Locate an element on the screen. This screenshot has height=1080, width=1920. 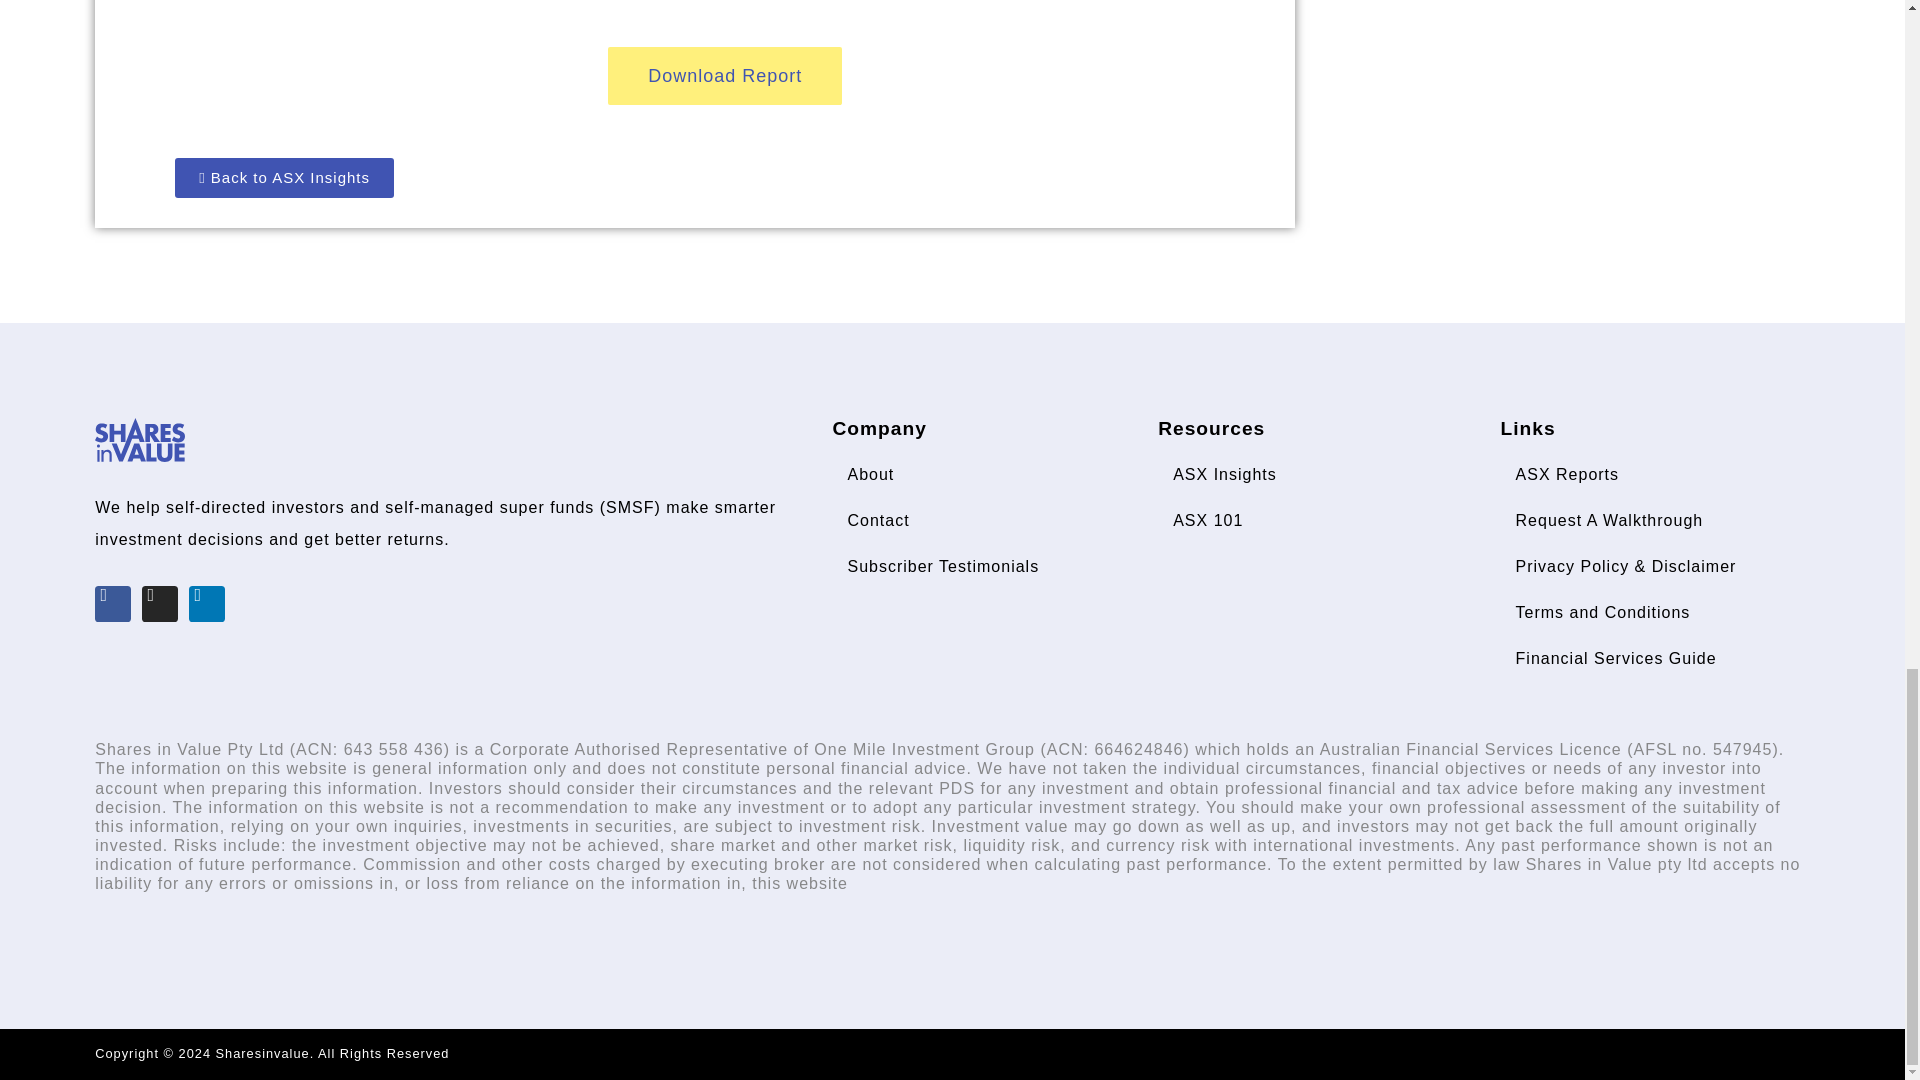
Back to ASX Insights is located at coordinates (284, 177).